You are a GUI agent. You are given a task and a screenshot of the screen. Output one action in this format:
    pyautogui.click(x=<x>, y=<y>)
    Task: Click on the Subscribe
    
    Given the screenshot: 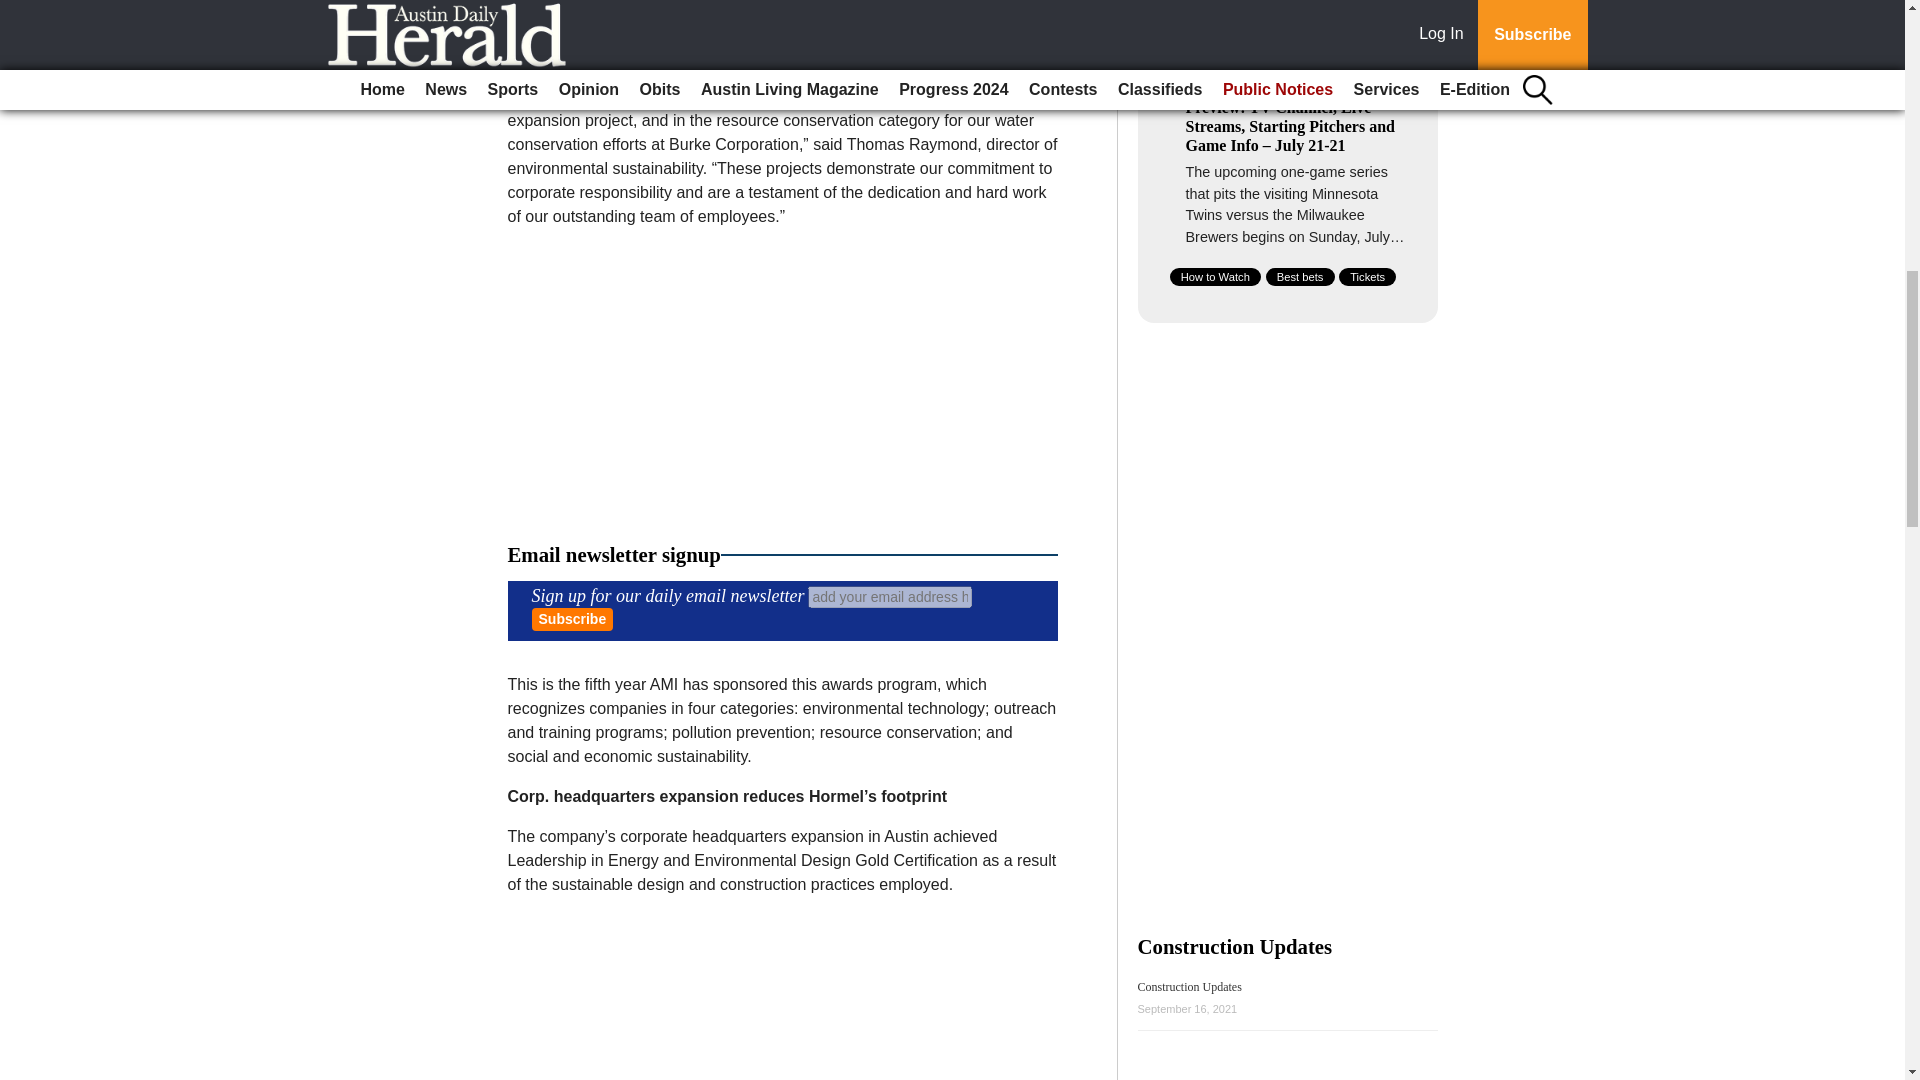 What is the action you would take?
    pyautogui.click(x=572, y=619)
    